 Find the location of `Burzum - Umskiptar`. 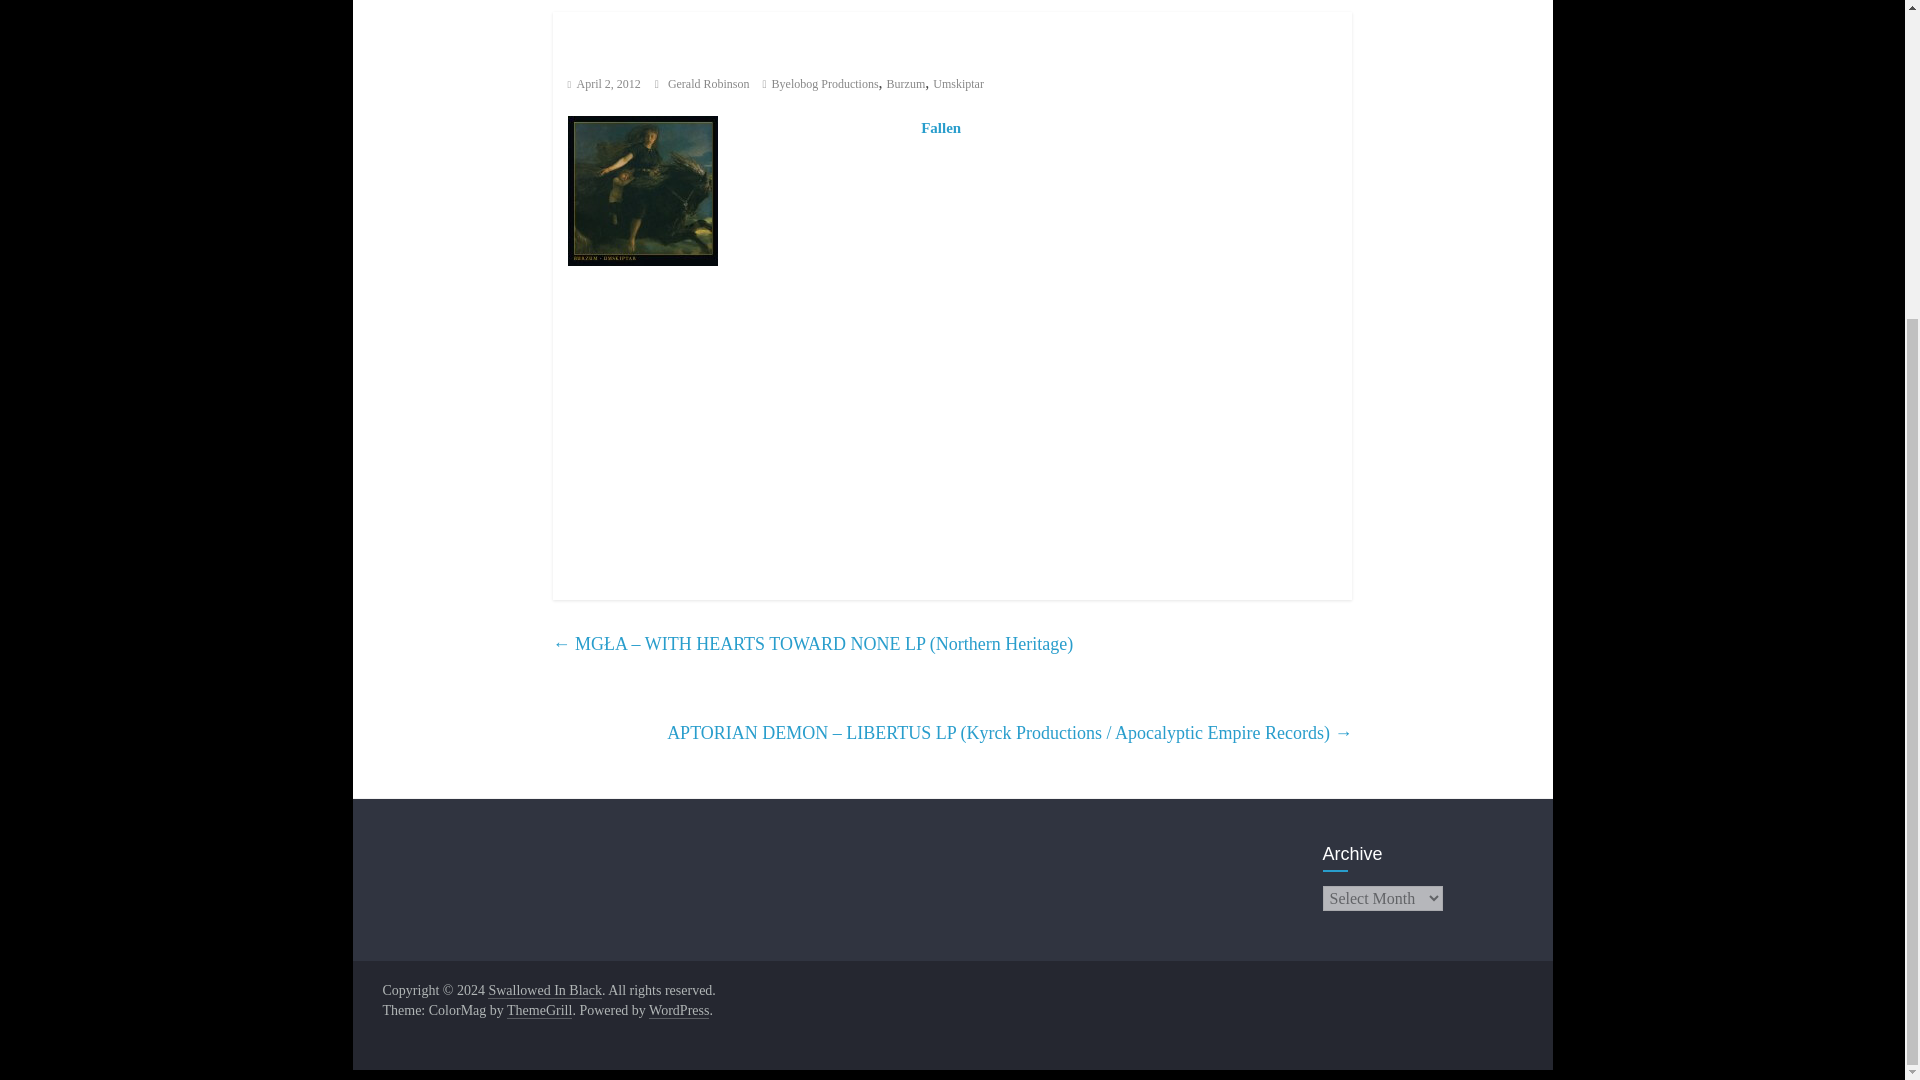

Burzum - Umskiptar is located at coordinates (643, 190).